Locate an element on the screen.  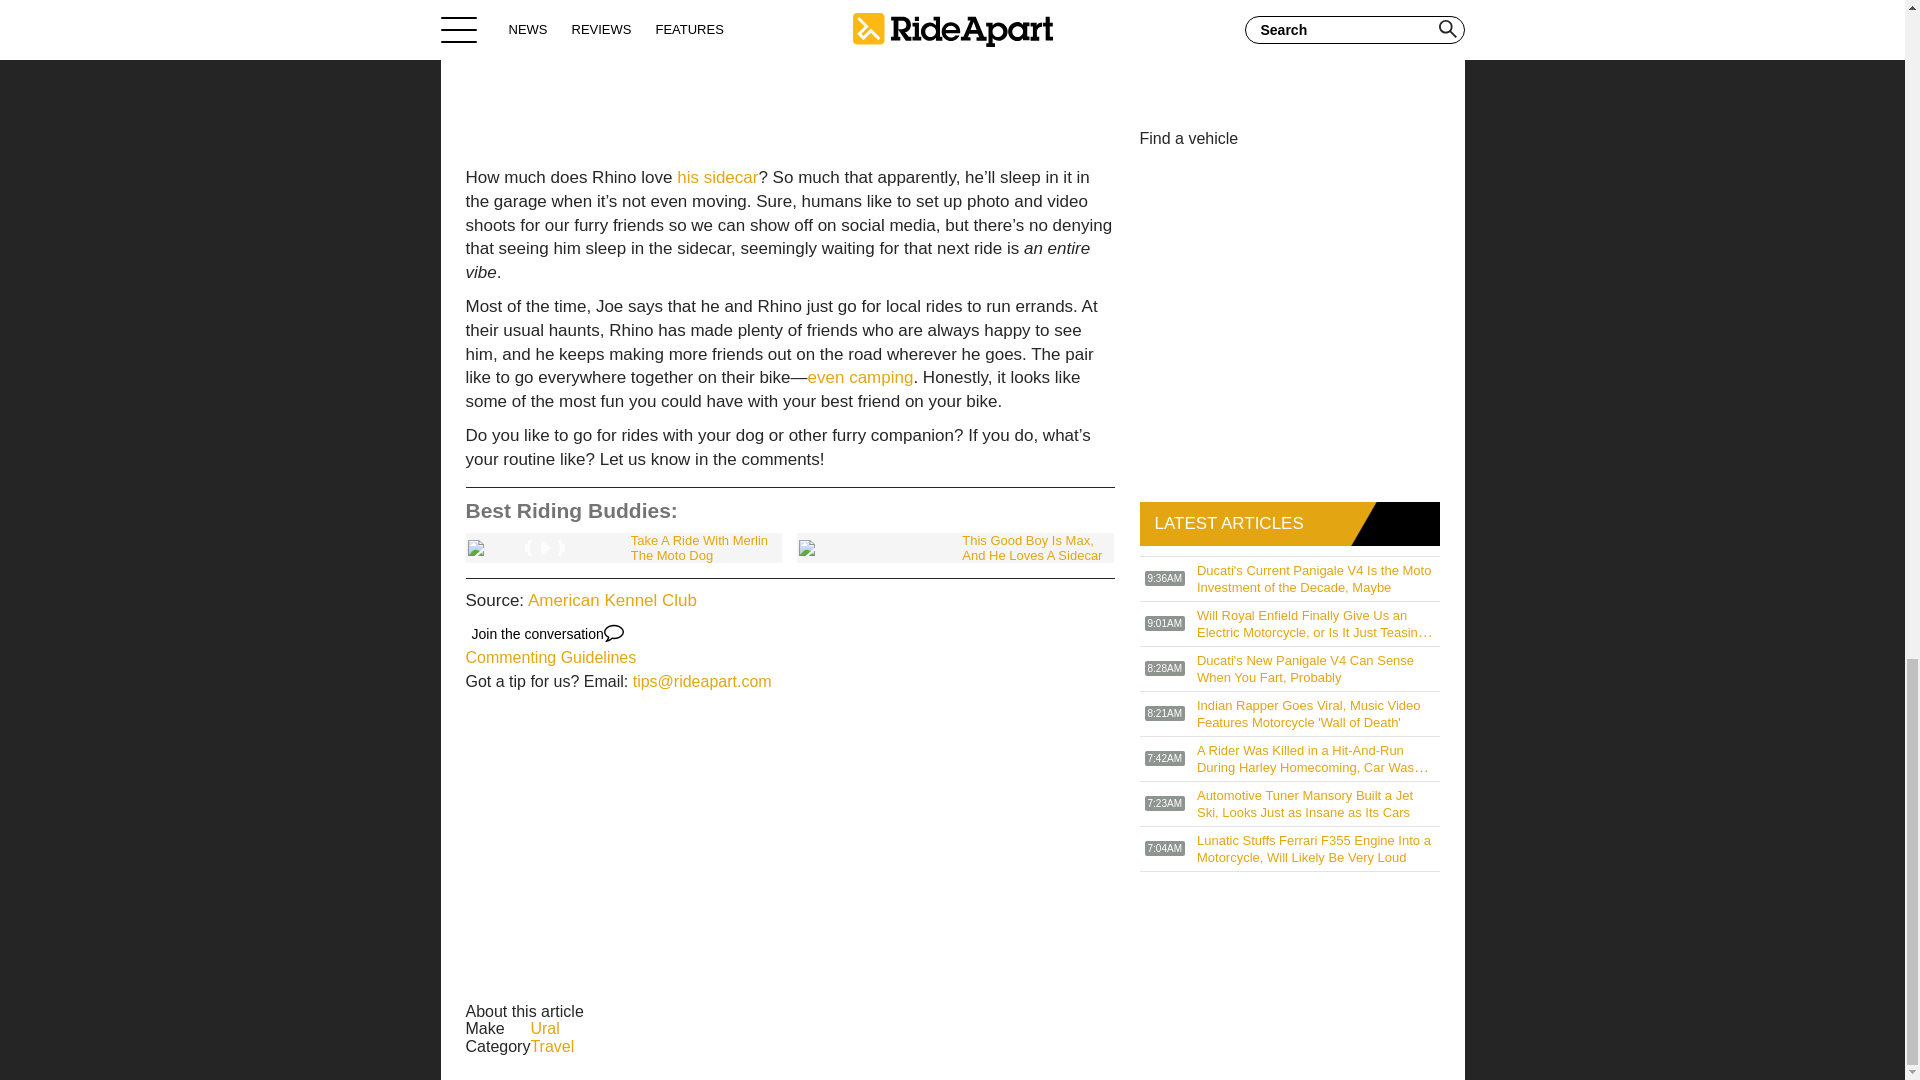
This Good Boy Is Max, And He Loves A Sidecar is located at coordinates (954, 548).